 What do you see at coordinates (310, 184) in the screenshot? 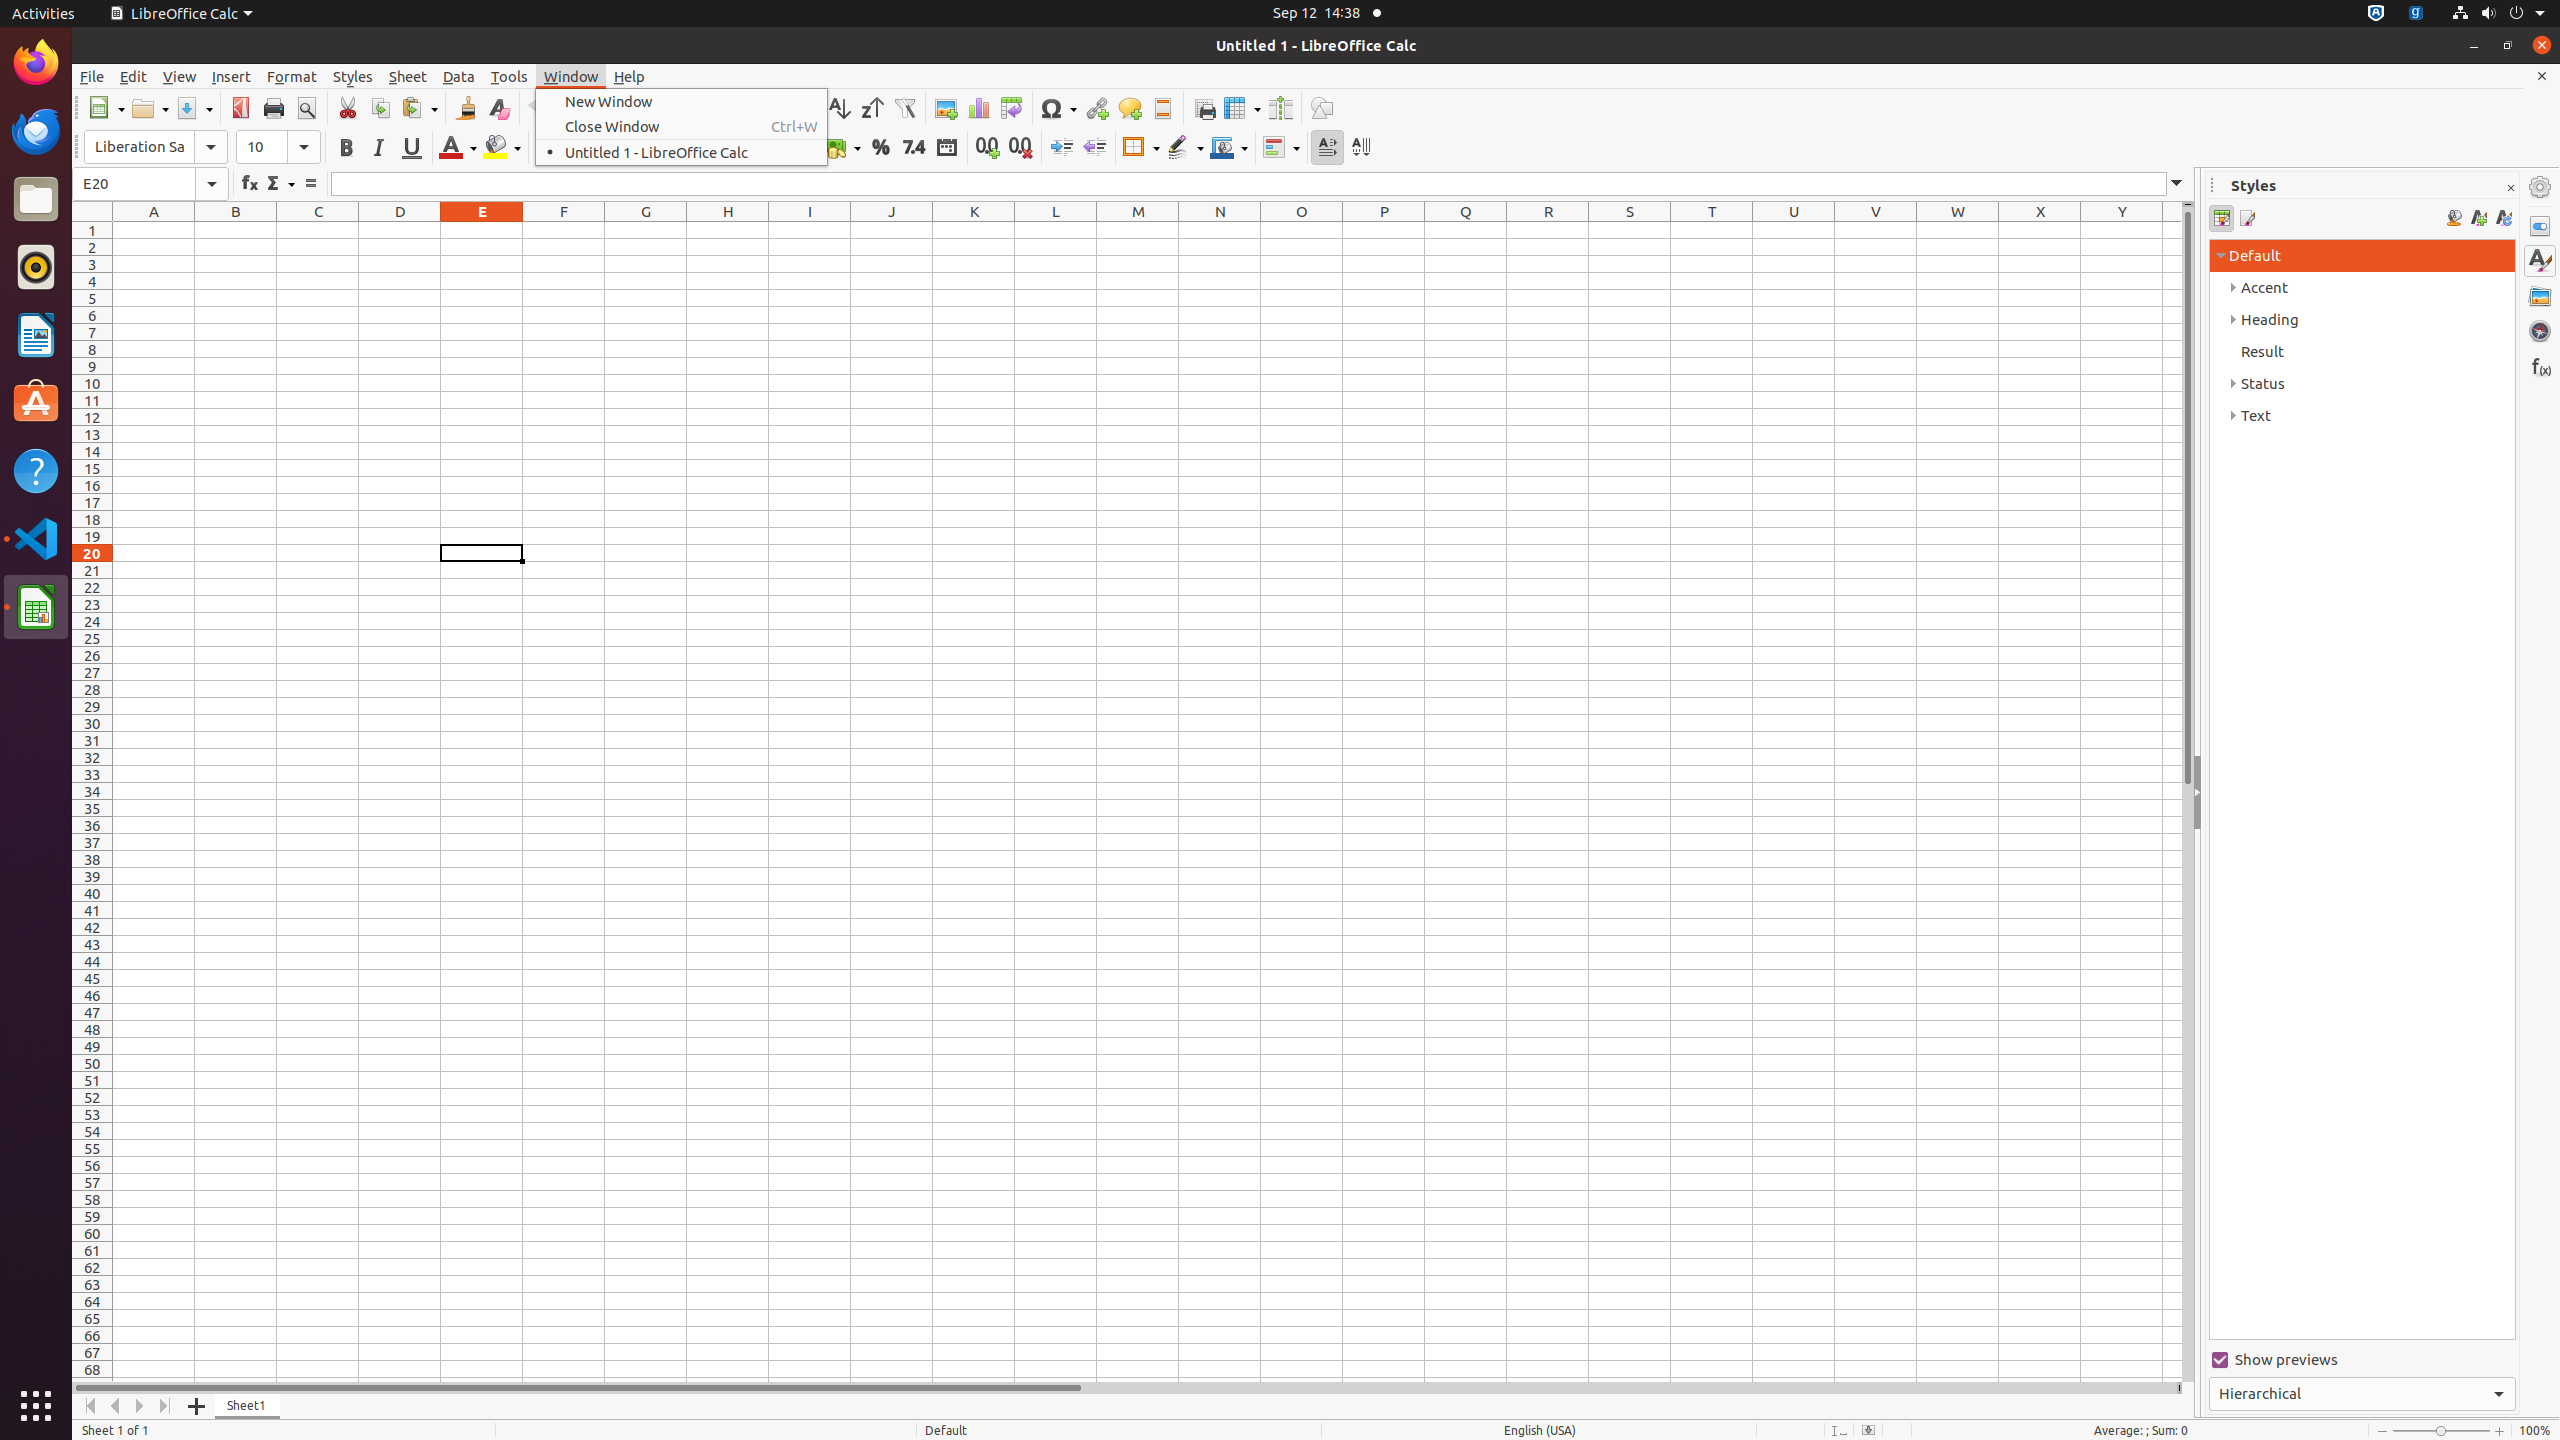
I see `Formula` at bounding box center [310, 184].